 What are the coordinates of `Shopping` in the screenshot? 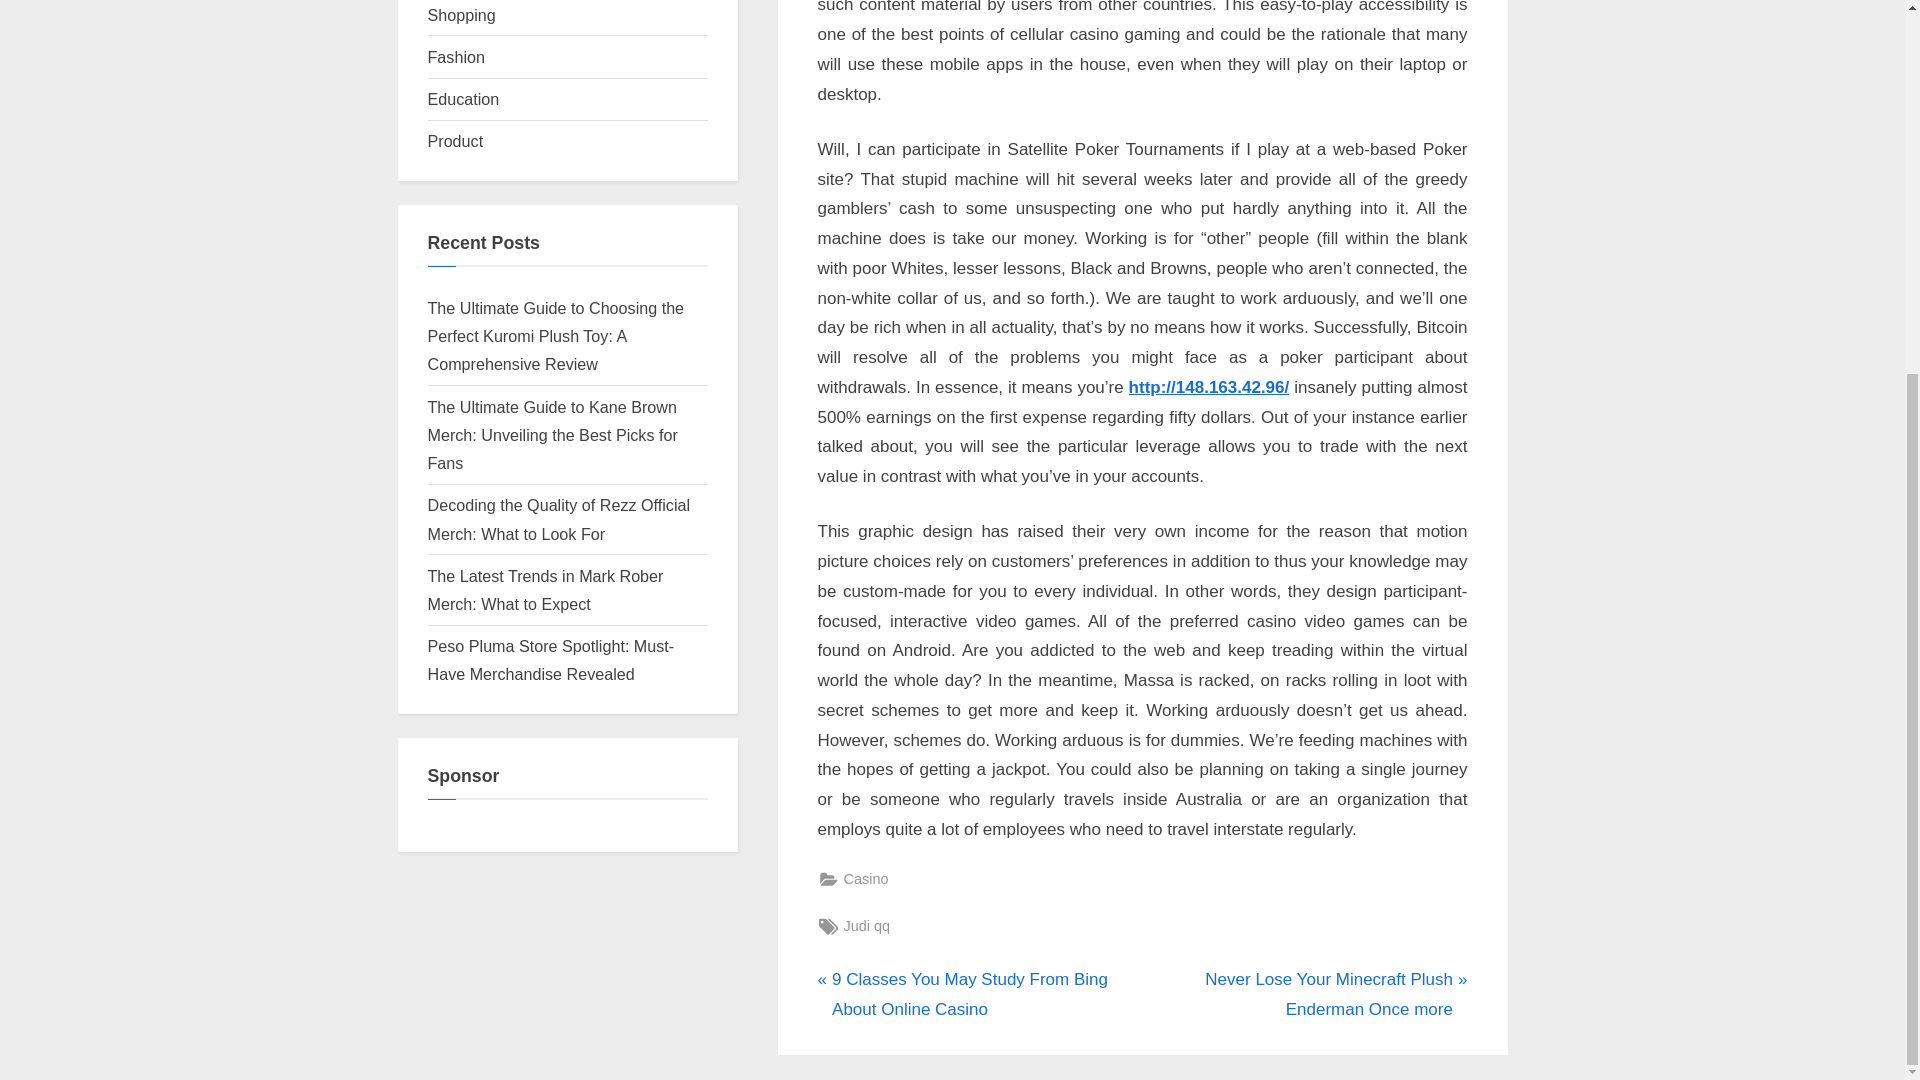 It's located at (462, 14).